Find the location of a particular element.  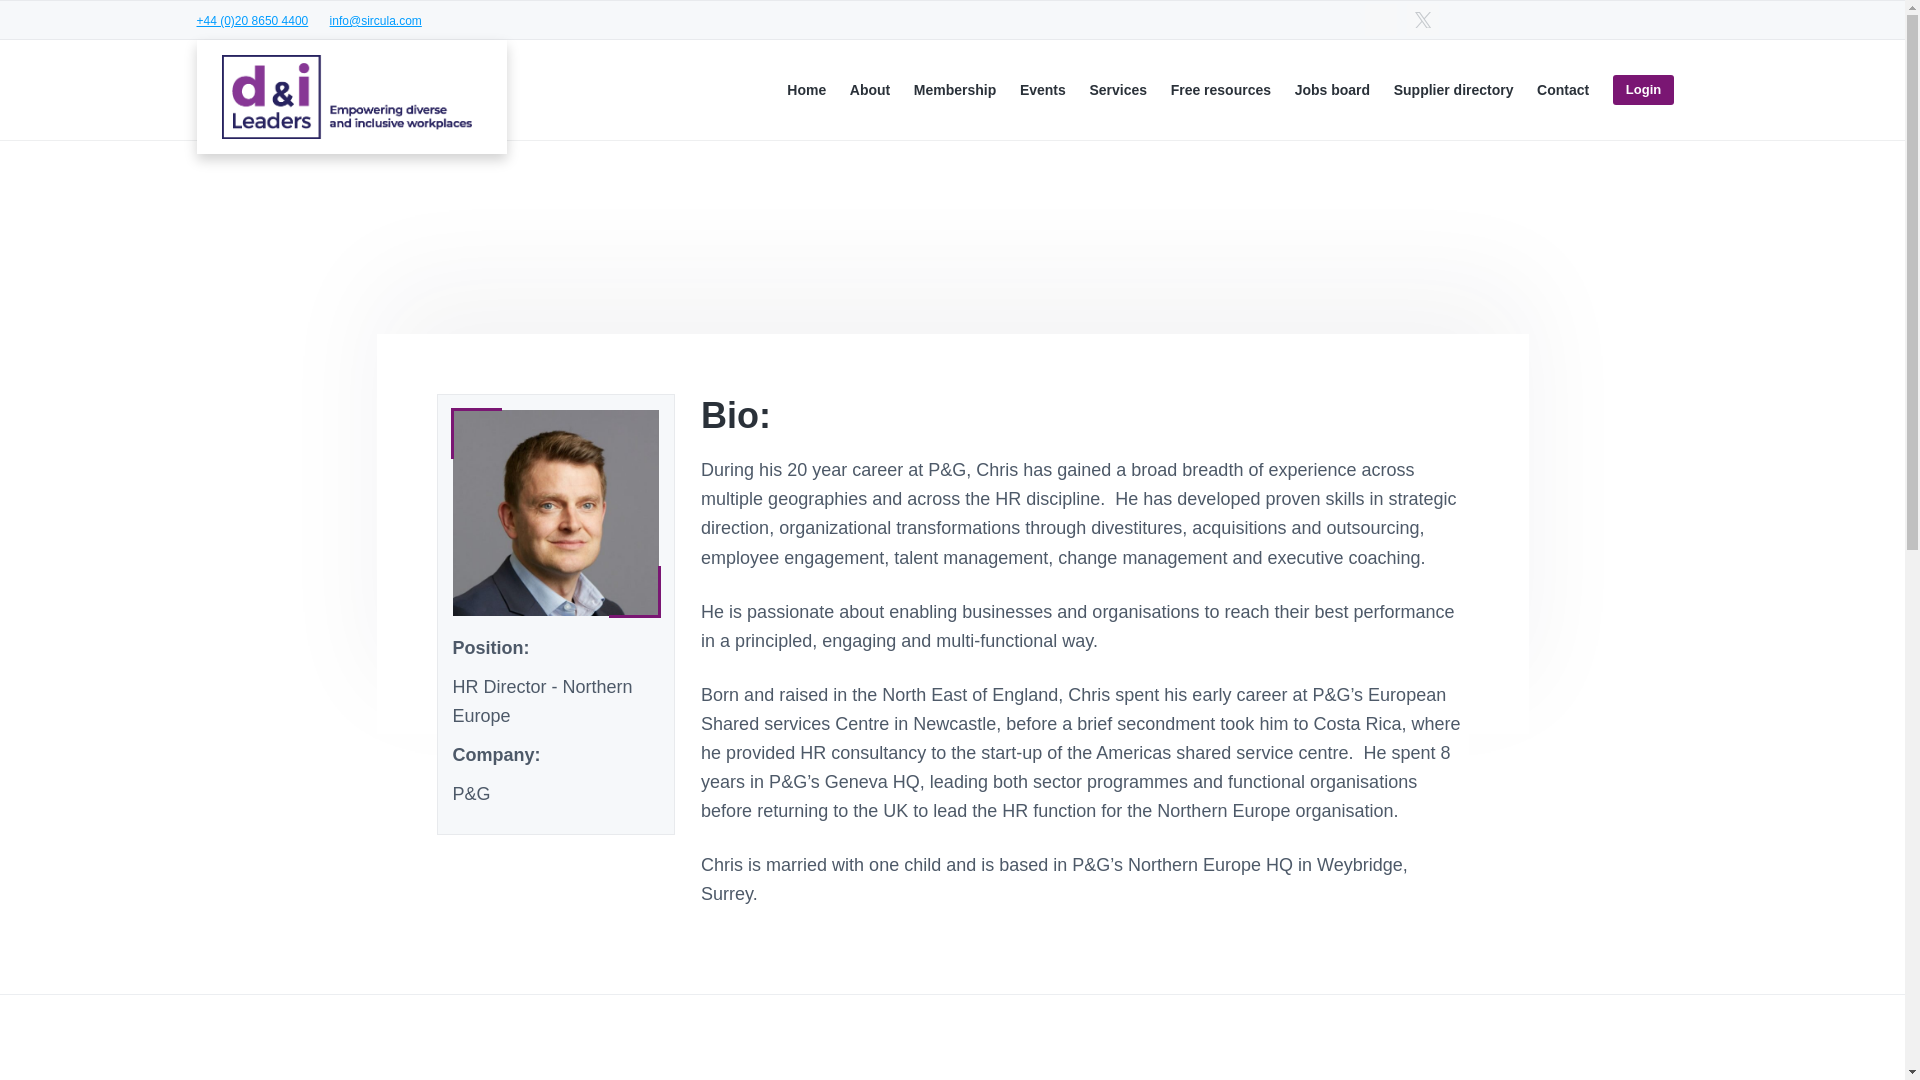

Membership is located at coordinates (954, 90).